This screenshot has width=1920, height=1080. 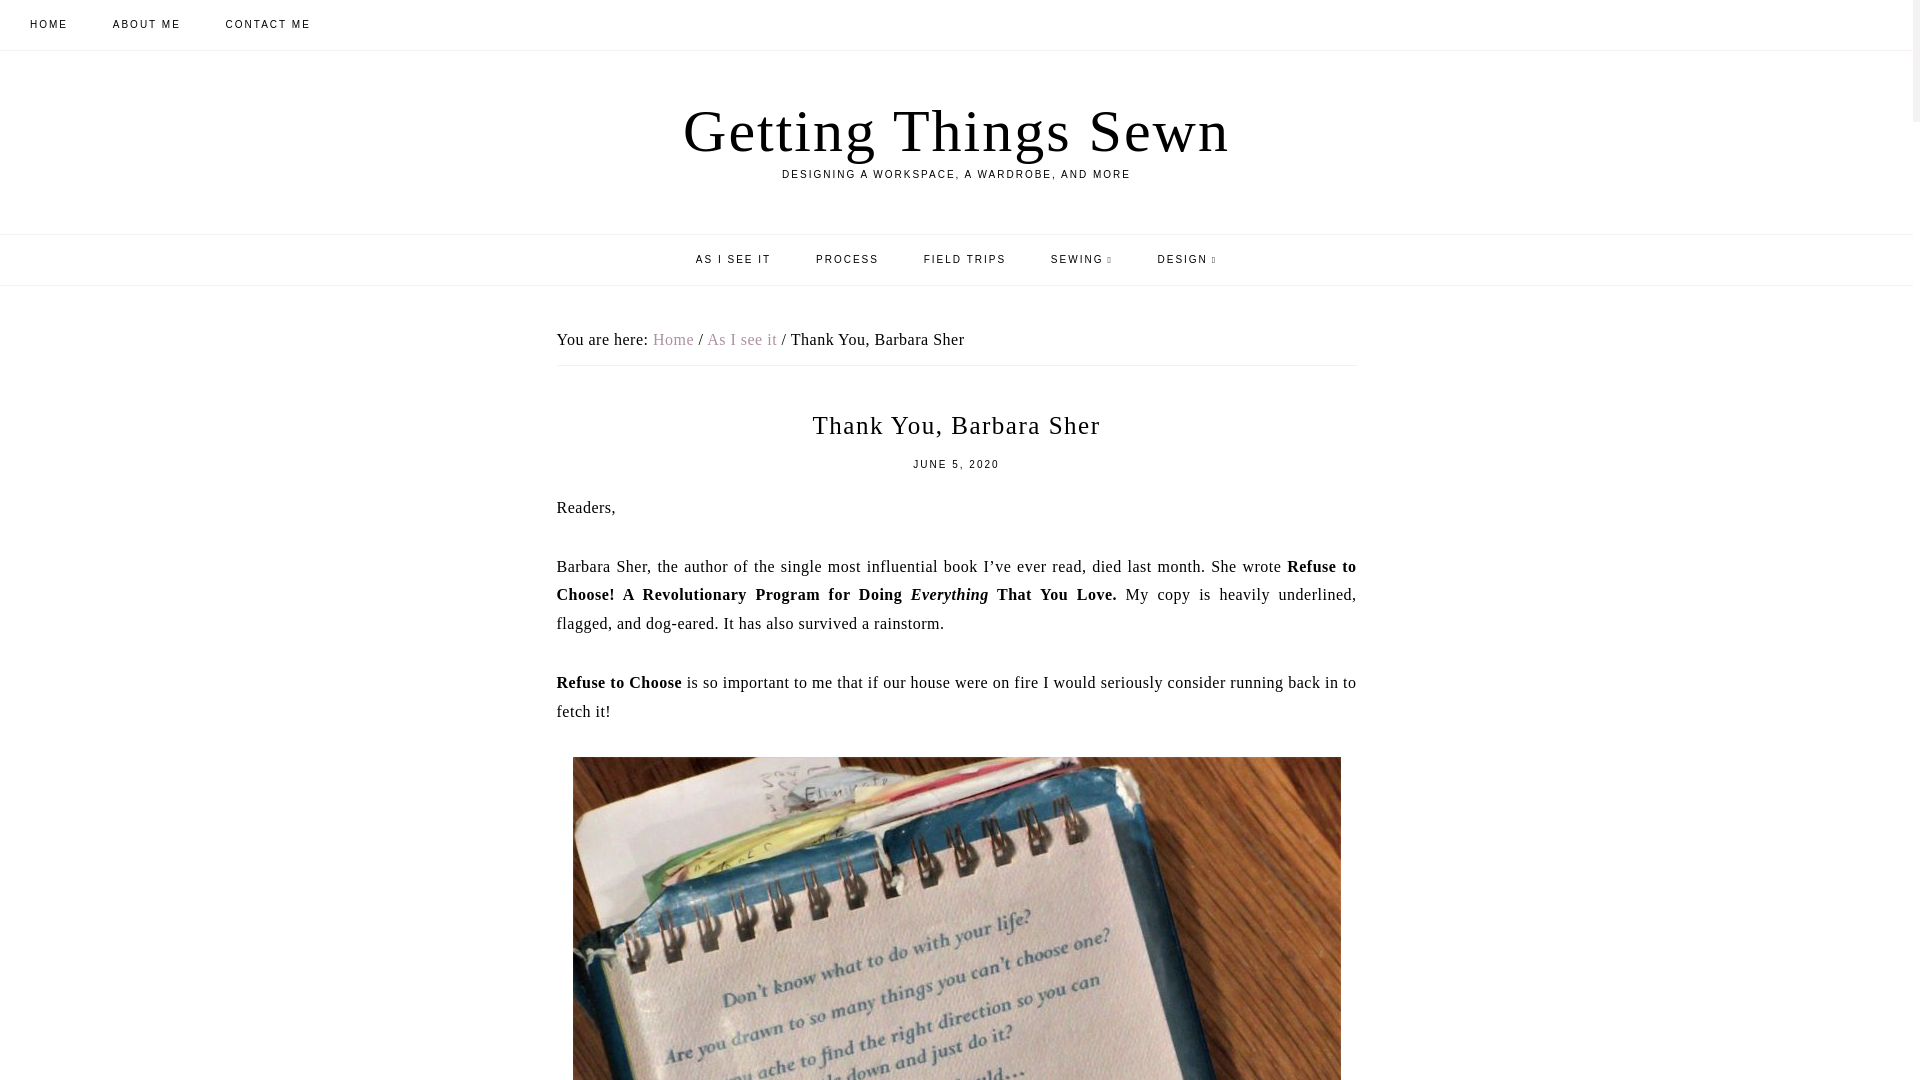 I want to click on AS I SEE IT, so click(x=733, y=260).